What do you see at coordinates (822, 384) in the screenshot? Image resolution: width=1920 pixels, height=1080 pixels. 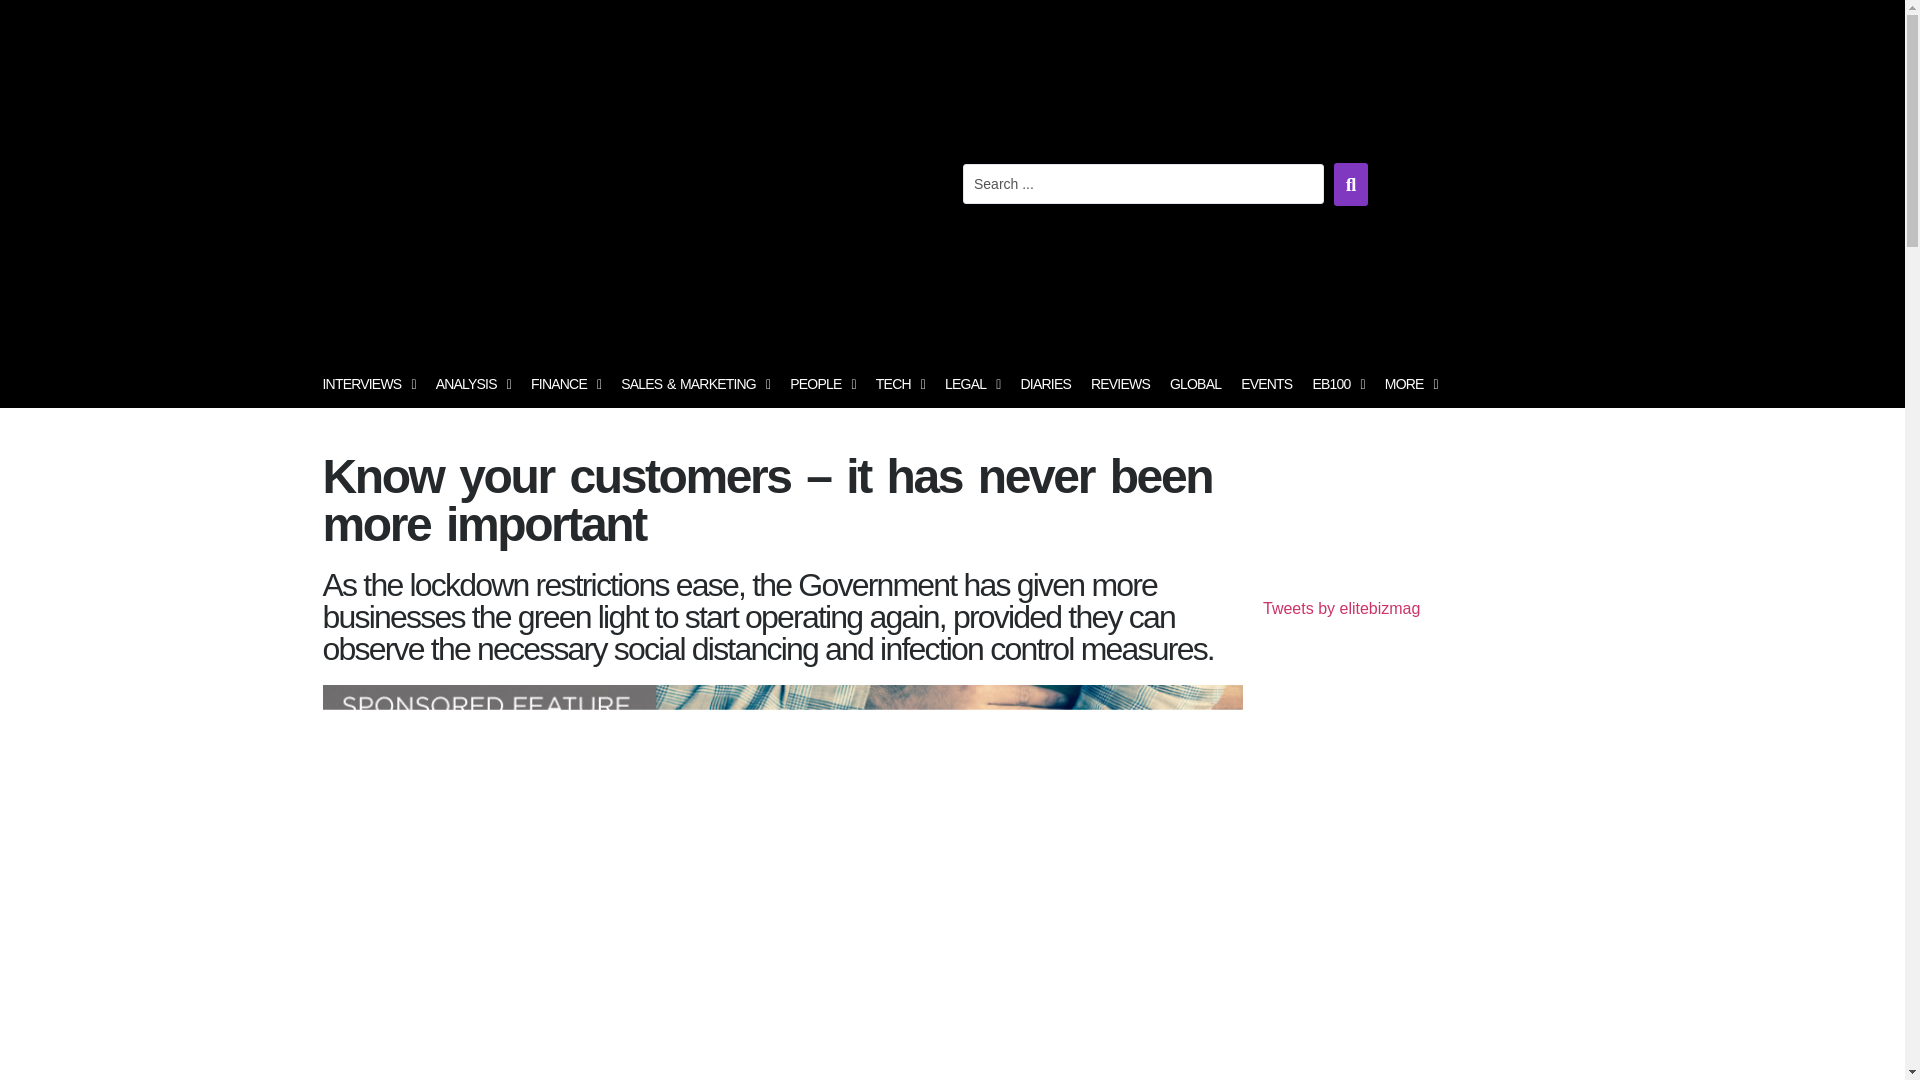 I see `PEOPLE` at bounding box center [822, 384].